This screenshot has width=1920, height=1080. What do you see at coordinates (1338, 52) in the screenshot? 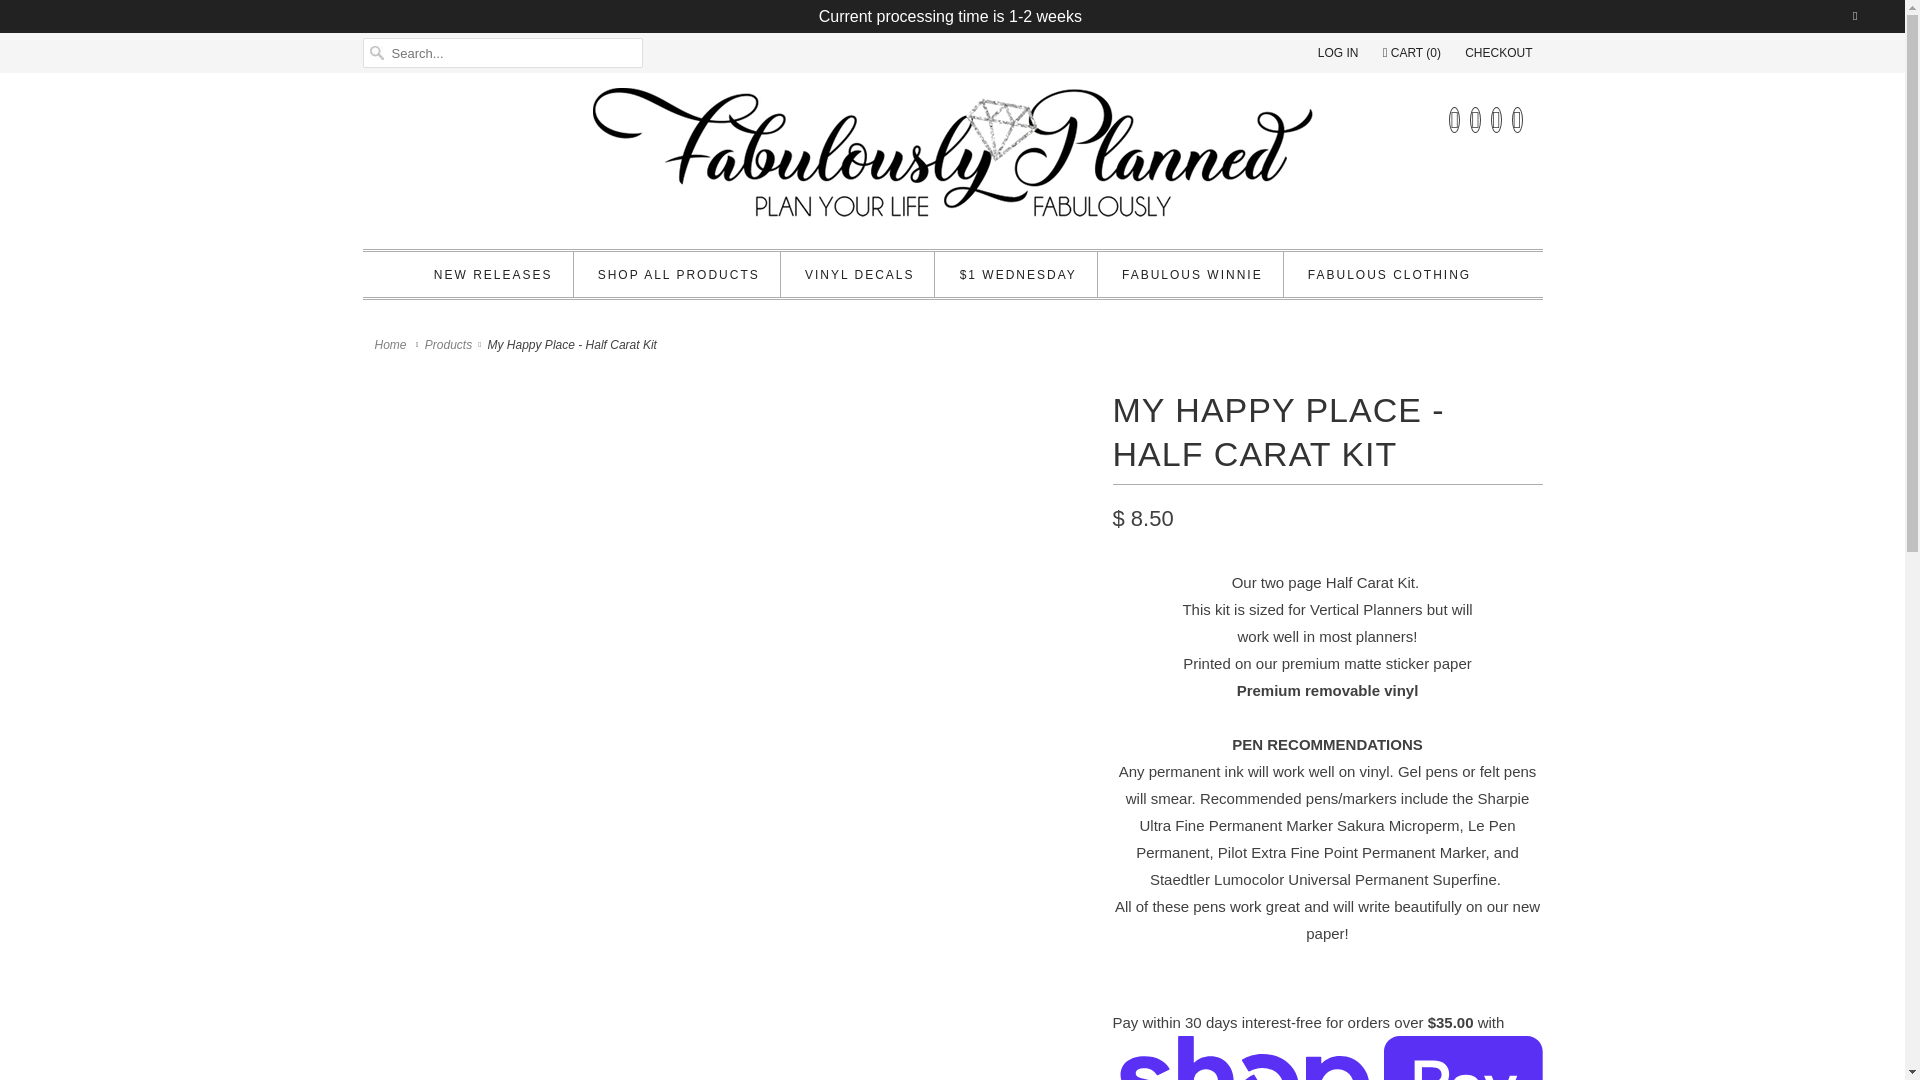
I see `LOG IN` at bounding box center [1338, 52].